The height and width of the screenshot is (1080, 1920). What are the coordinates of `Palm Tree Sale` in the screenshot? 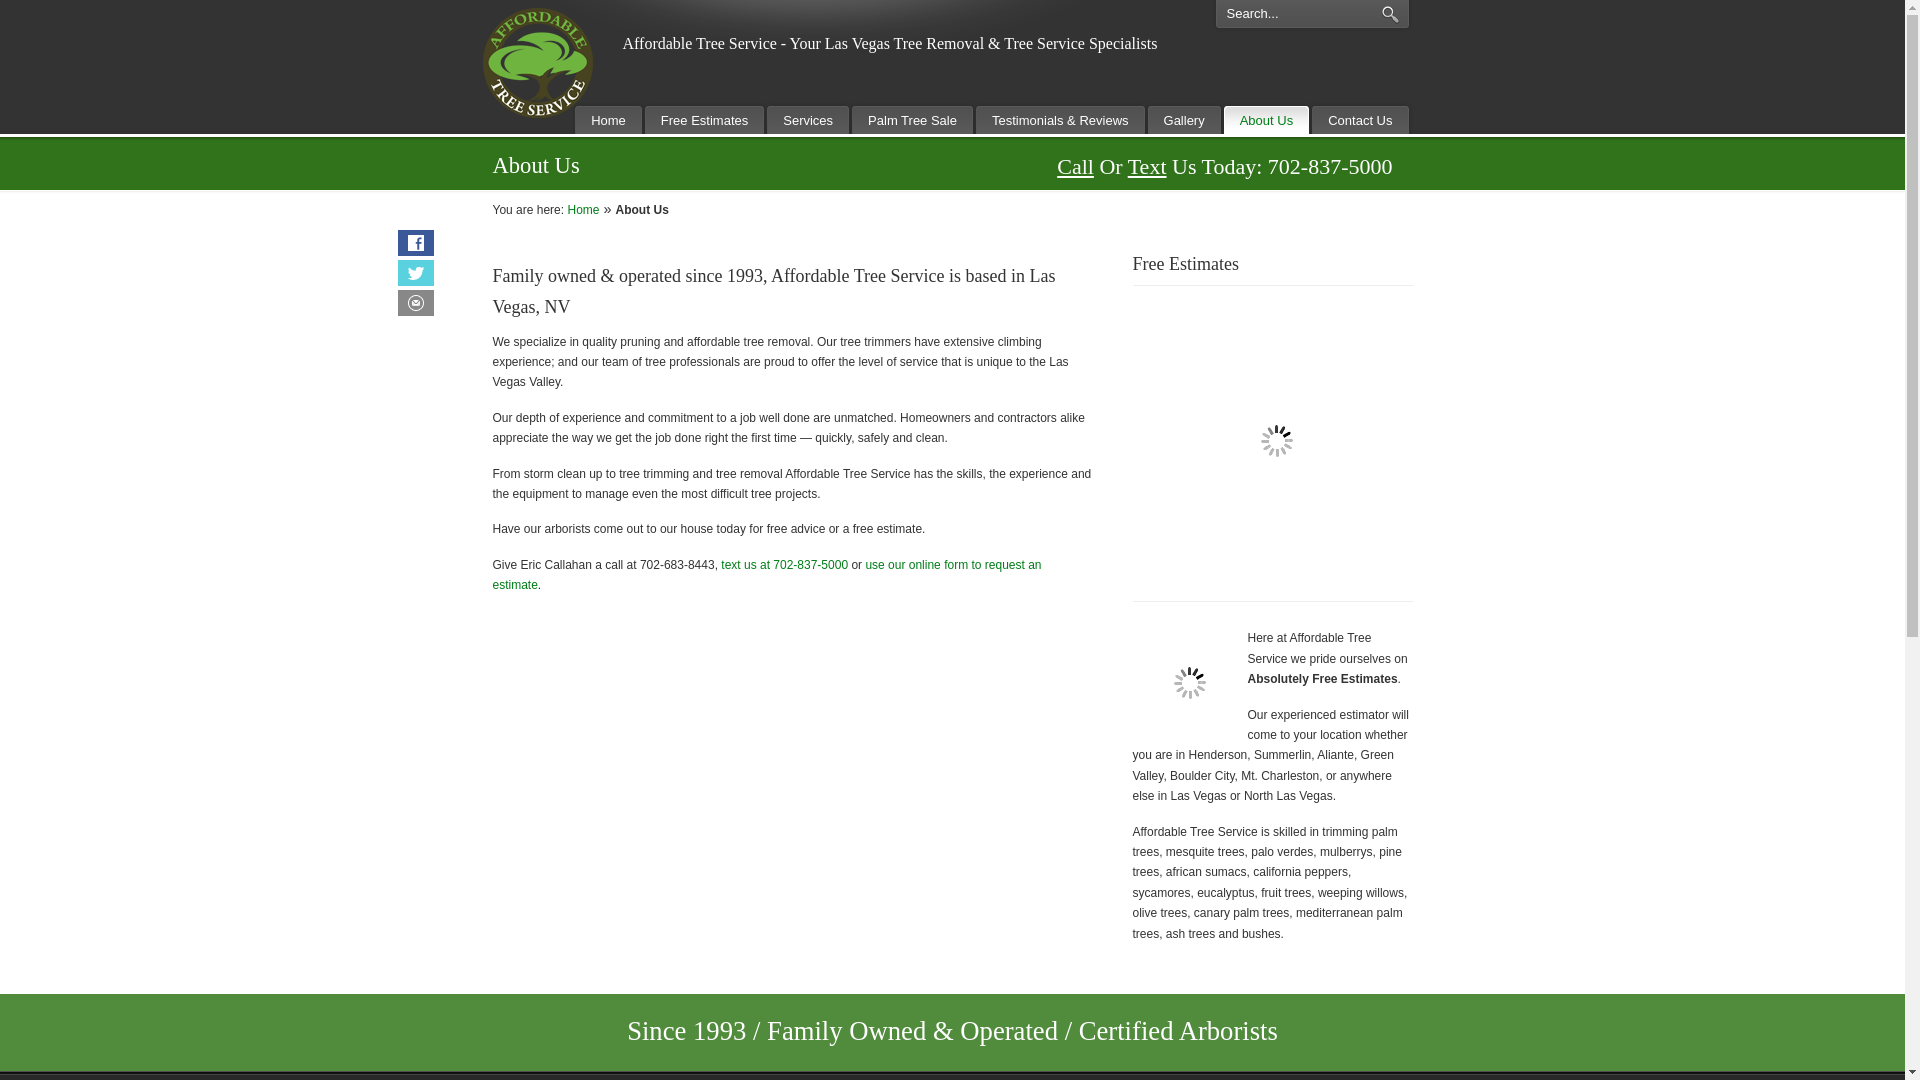 It's located at (912, 120).